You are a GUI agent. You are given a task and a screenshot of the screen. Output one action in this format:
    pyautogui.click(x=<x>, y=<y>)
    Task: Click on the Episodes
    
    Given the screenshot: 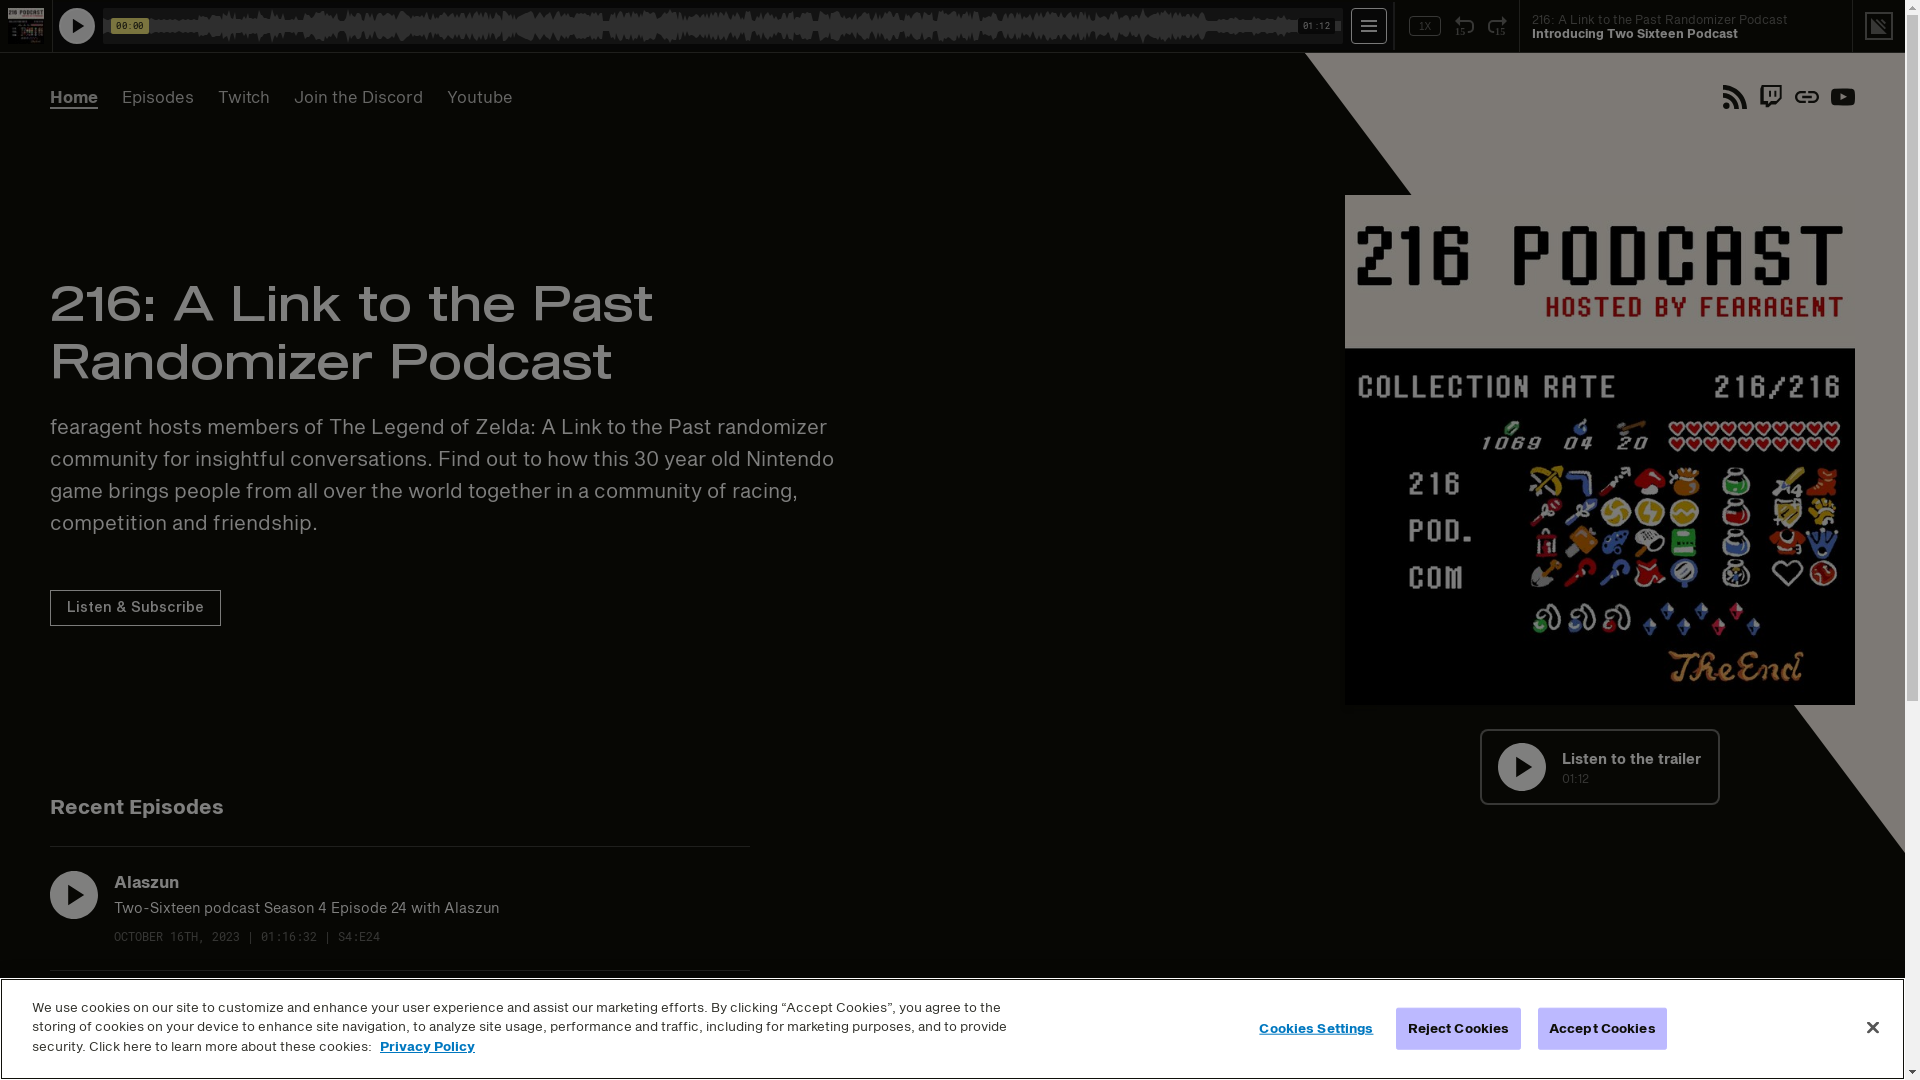 What is the action you would take?
    pyautogui.click(x=158, y=97)
    